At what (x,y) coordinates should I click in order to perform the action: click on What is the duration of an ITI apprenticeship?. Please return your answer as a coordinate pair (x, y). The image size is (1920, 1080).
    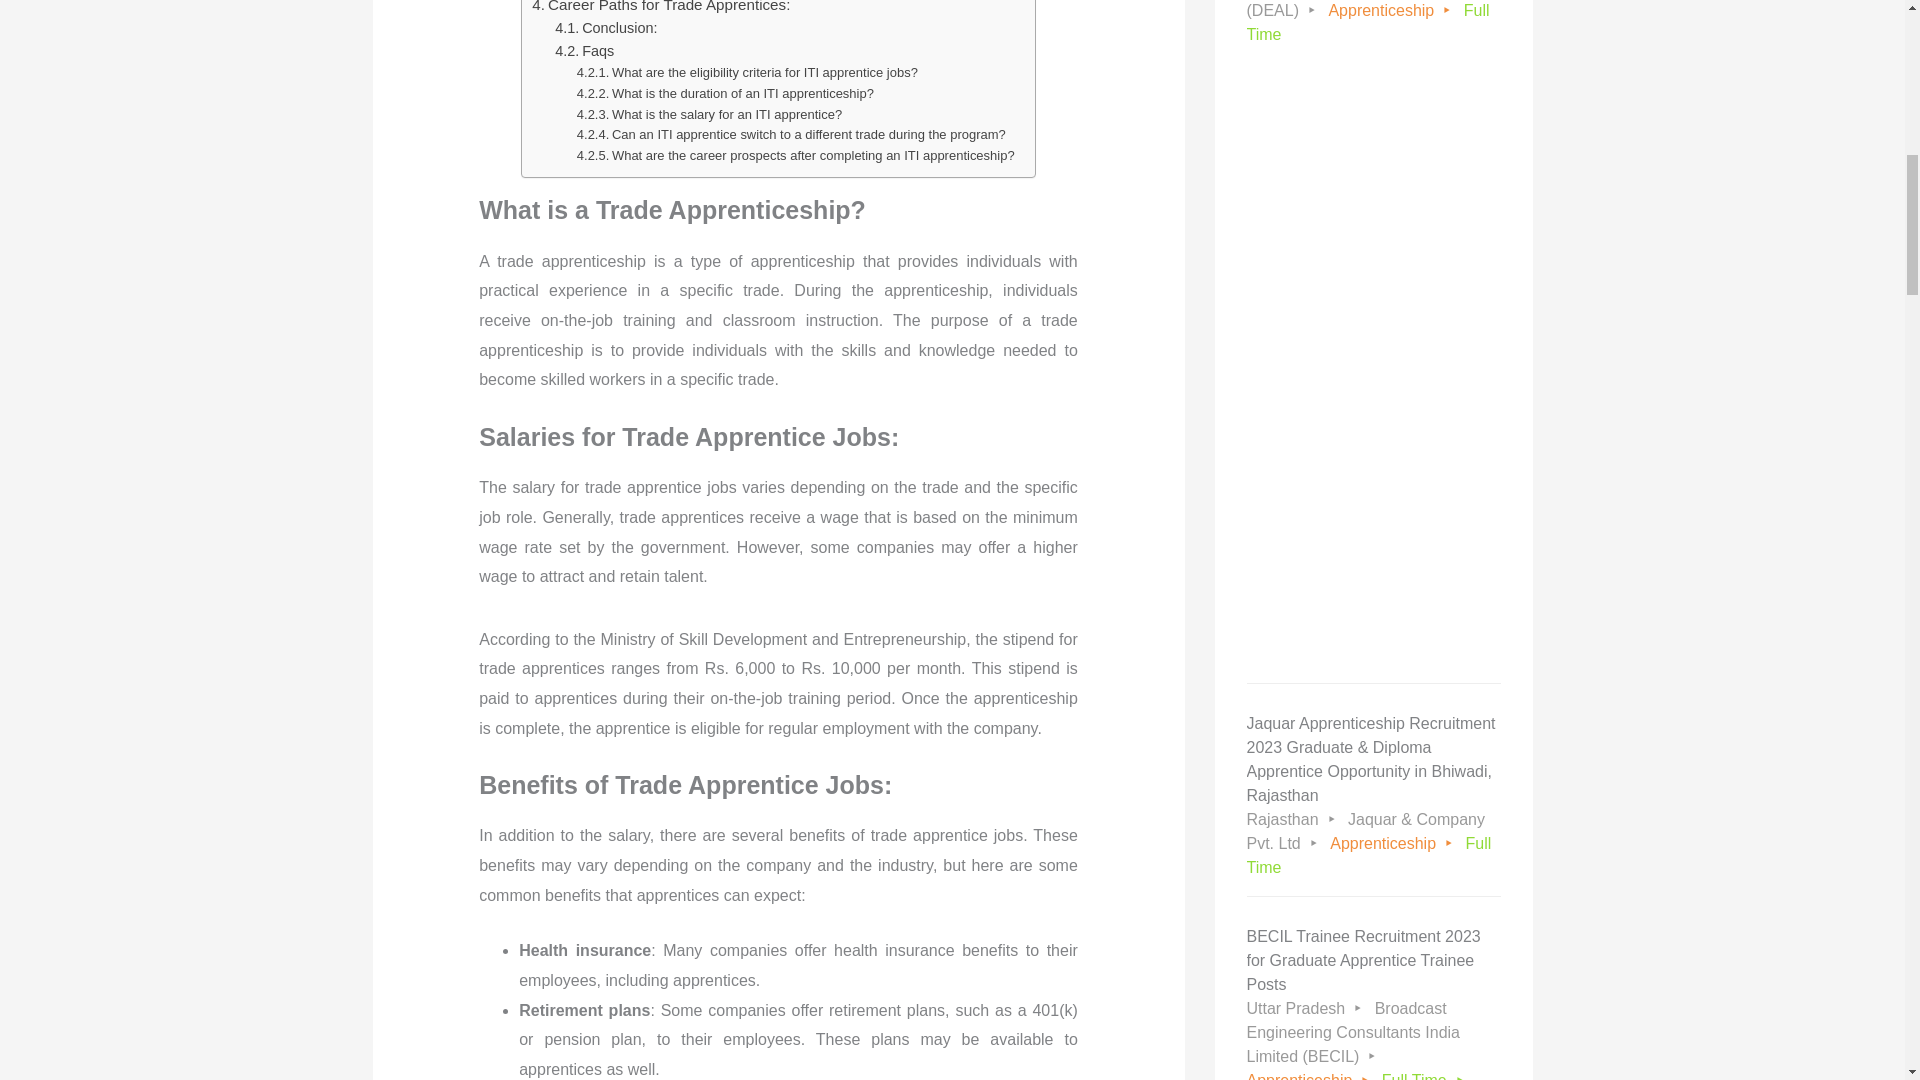
    Looking at the image, I should click on (725, 94).